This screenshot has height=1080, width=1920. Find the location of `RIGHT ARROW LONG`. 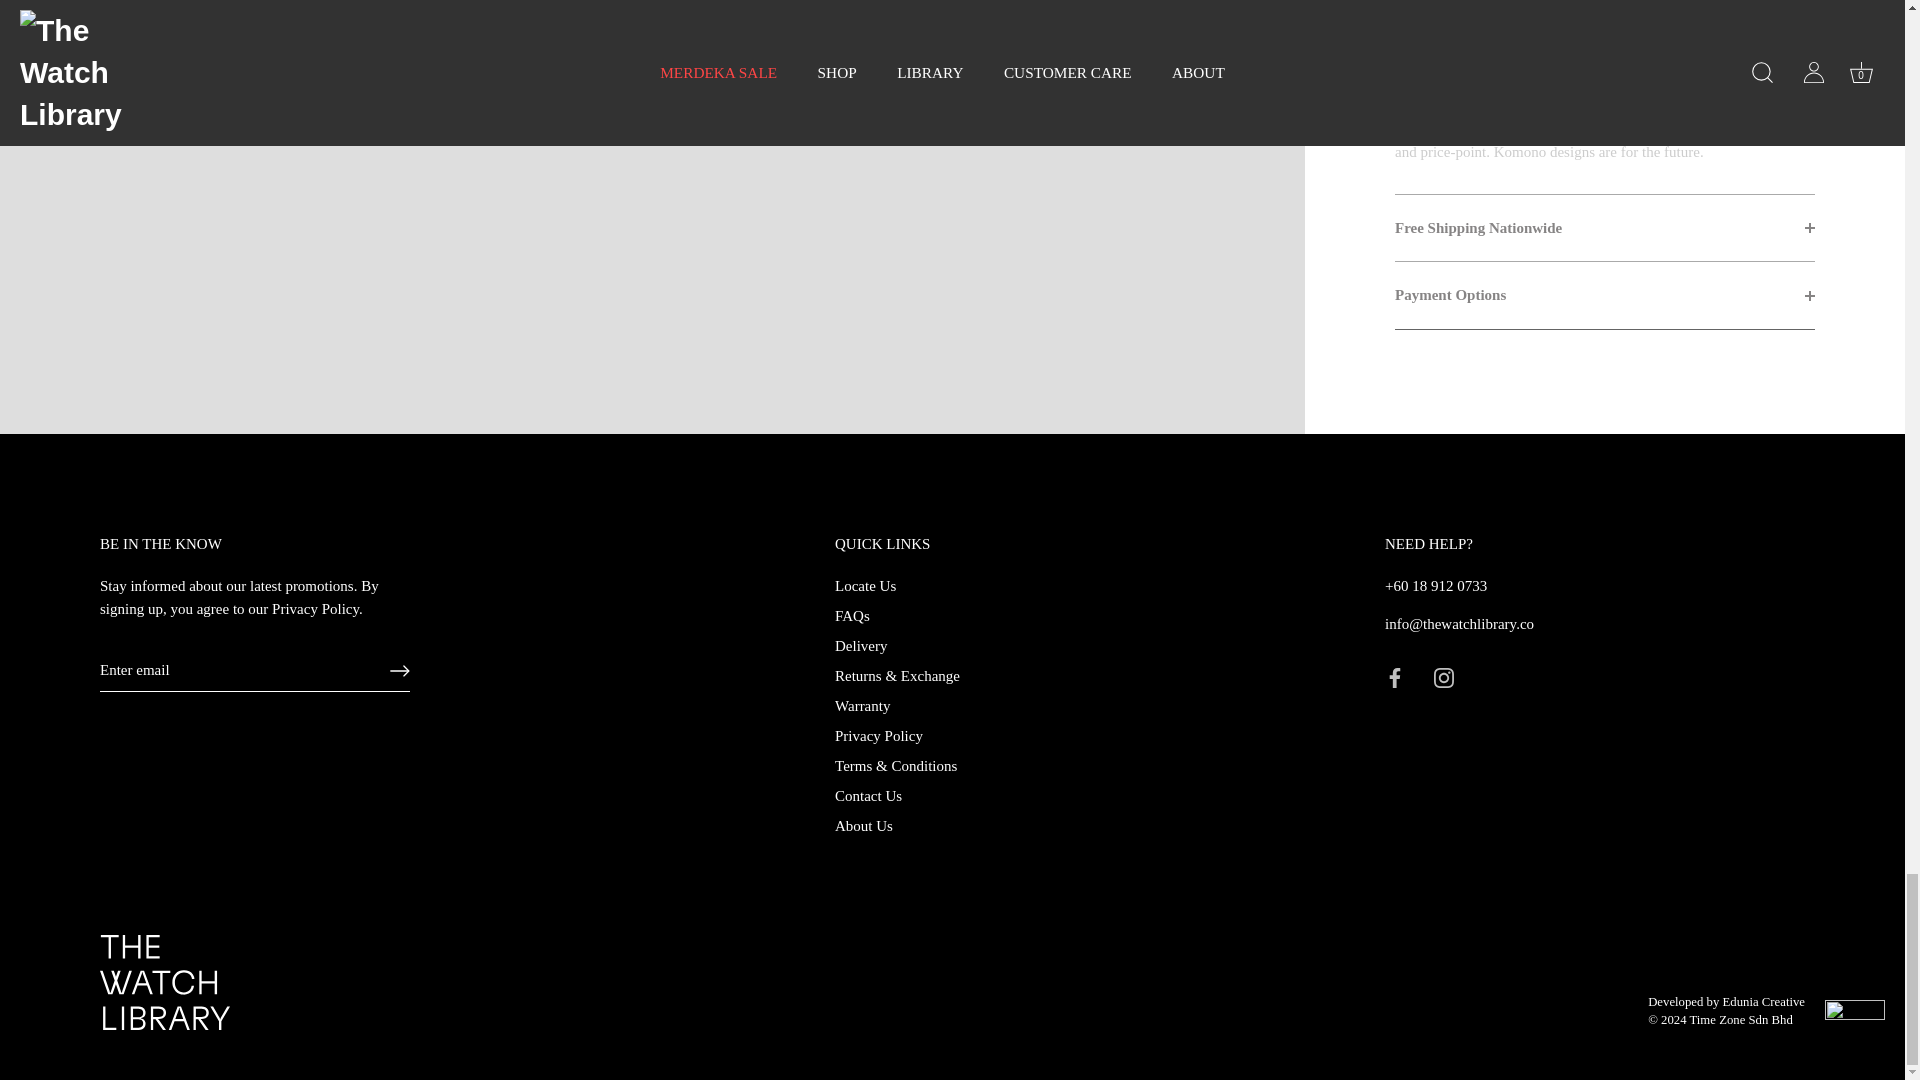

RIGHT ARROW LONG is located at coordinates (400, 670).